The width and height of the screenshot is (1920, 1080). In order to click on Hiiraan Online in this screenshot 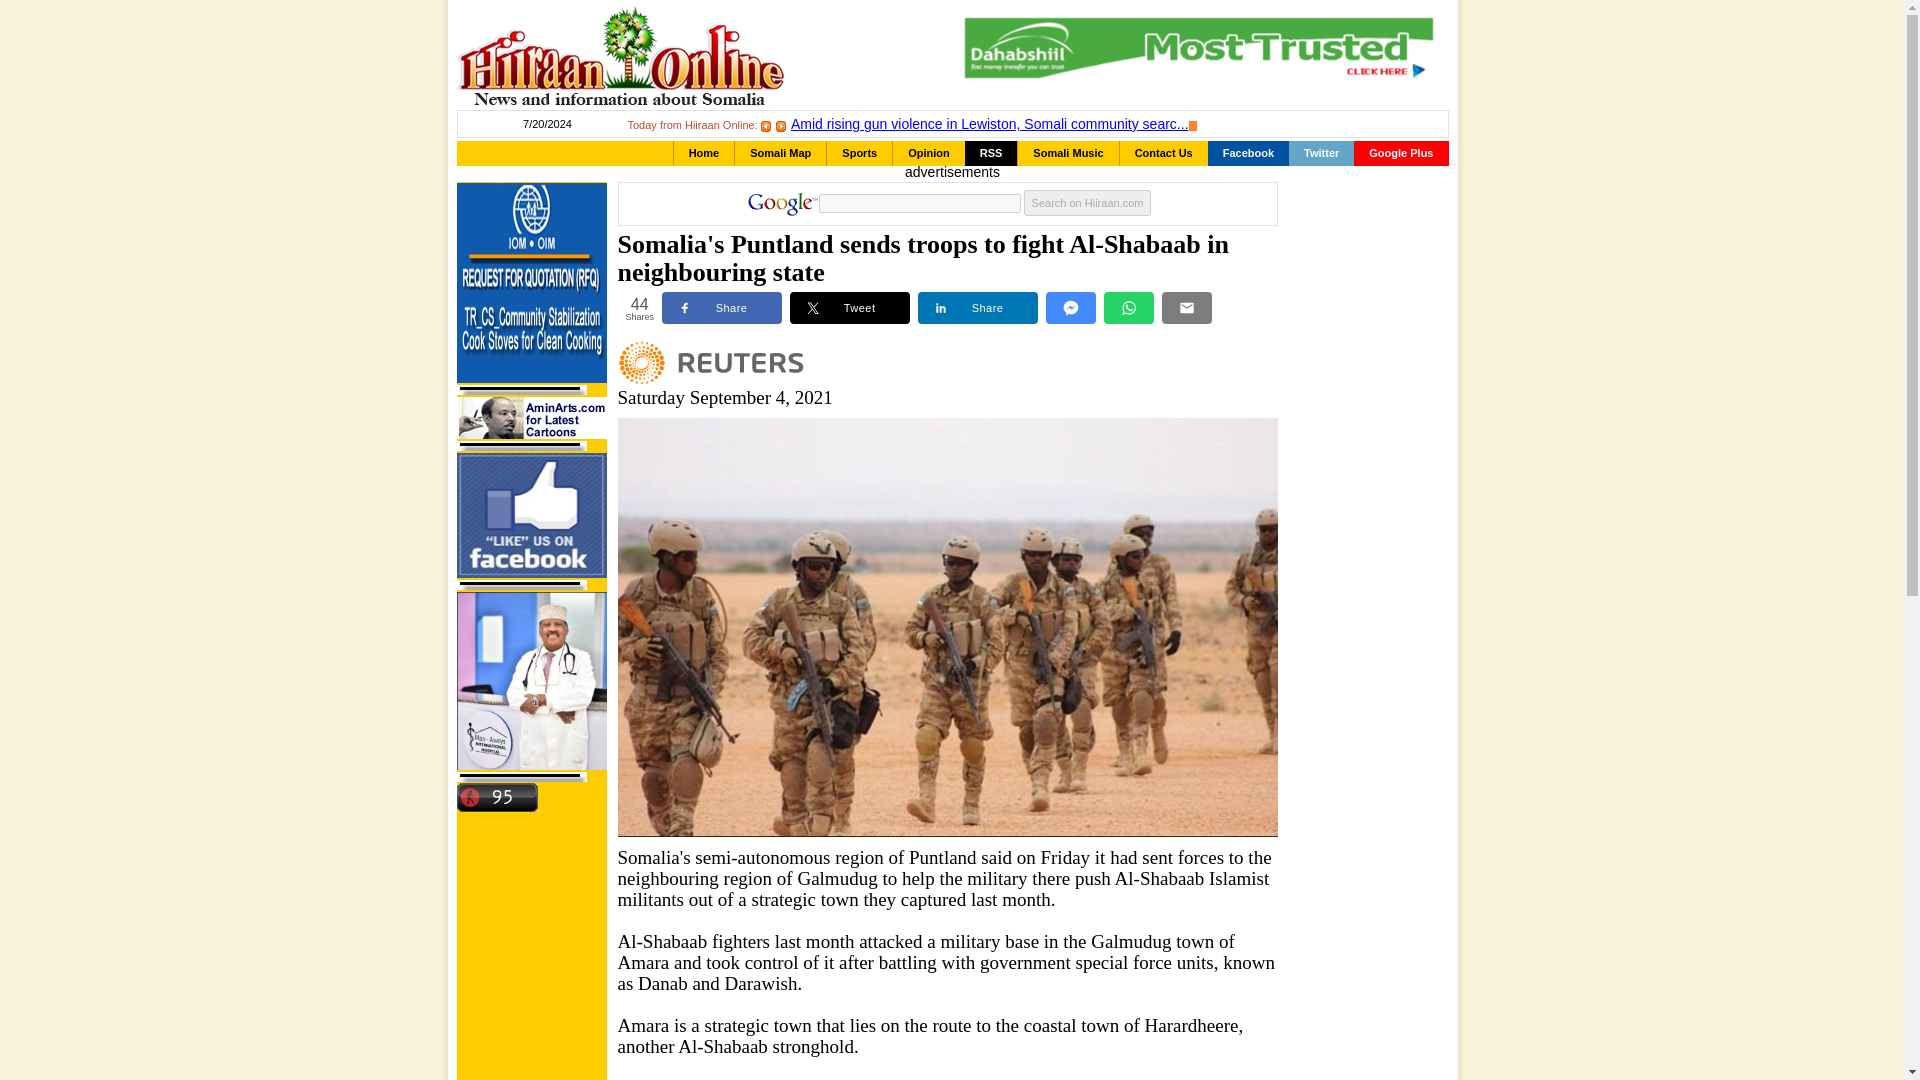, I will do `click(620, 55)`.